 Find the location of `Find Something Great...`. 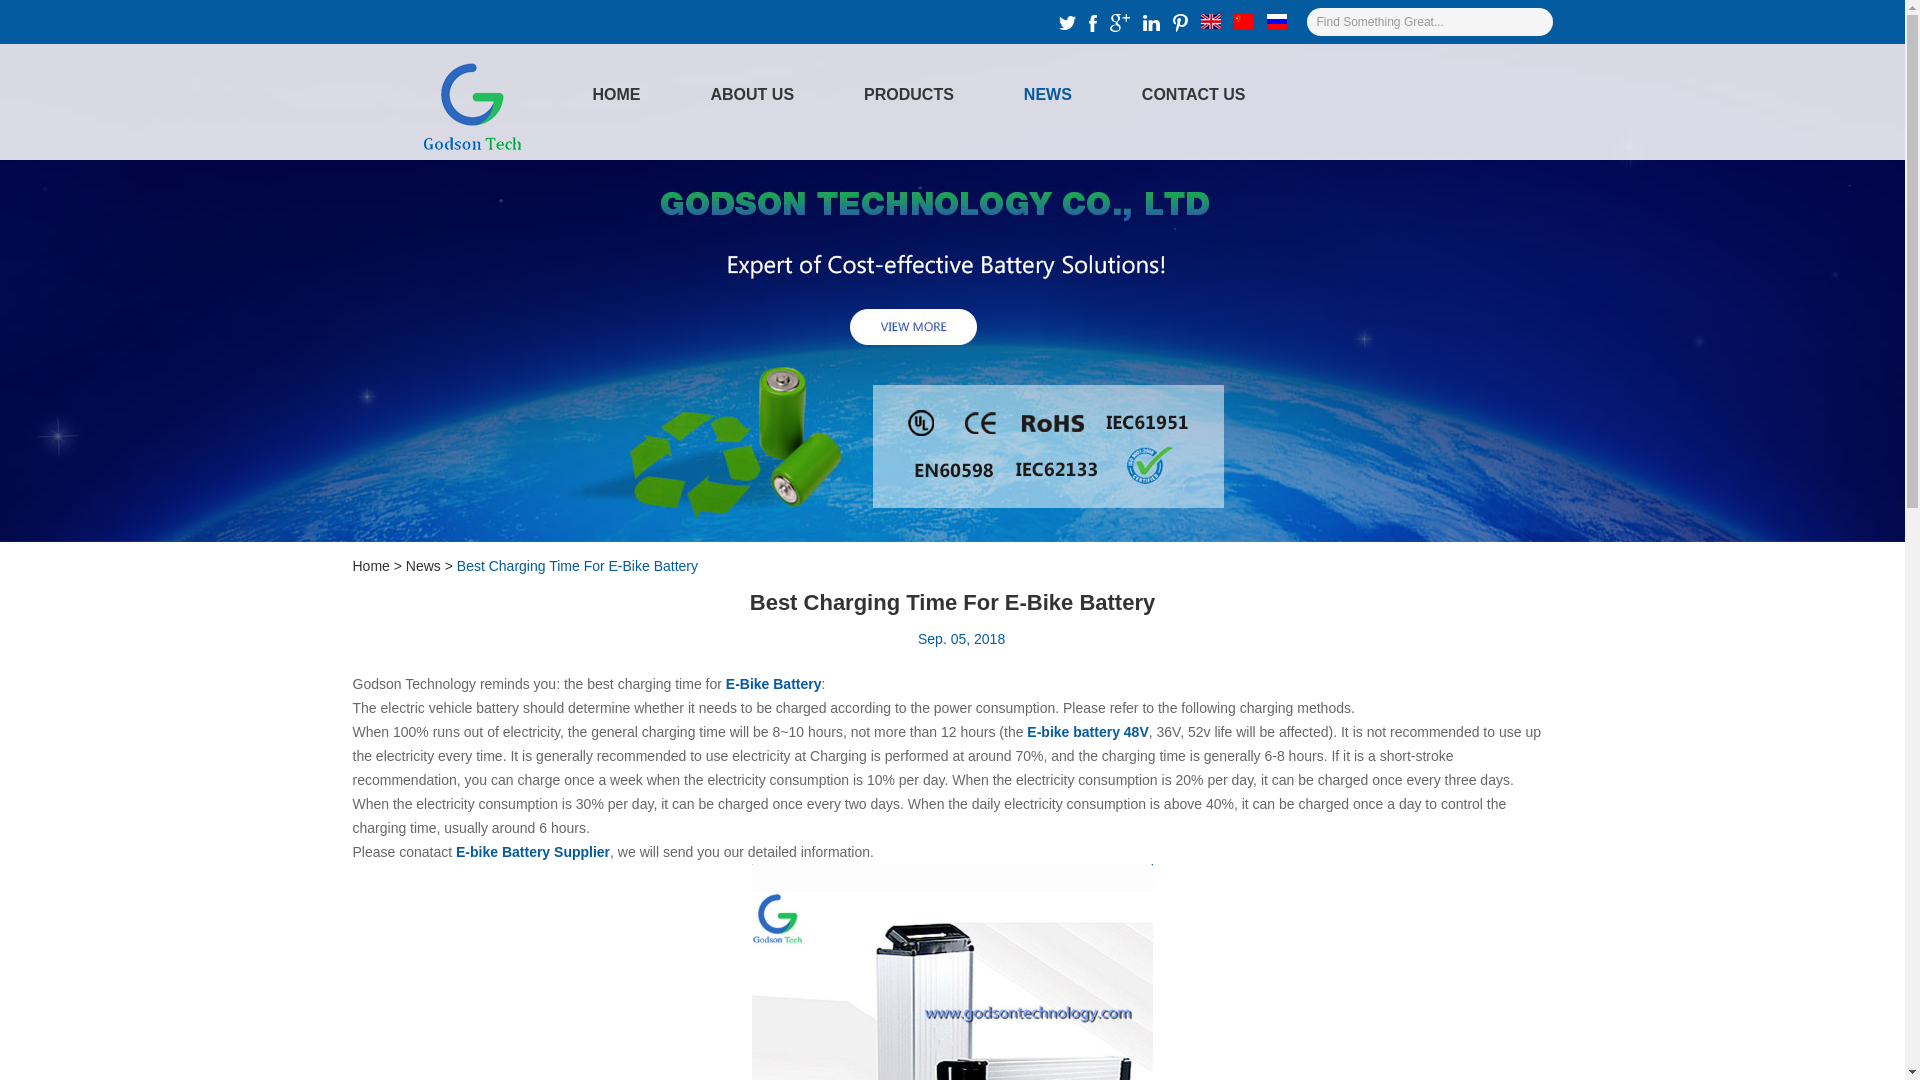

Find Something Great... is located at coordinates (1414, 21).